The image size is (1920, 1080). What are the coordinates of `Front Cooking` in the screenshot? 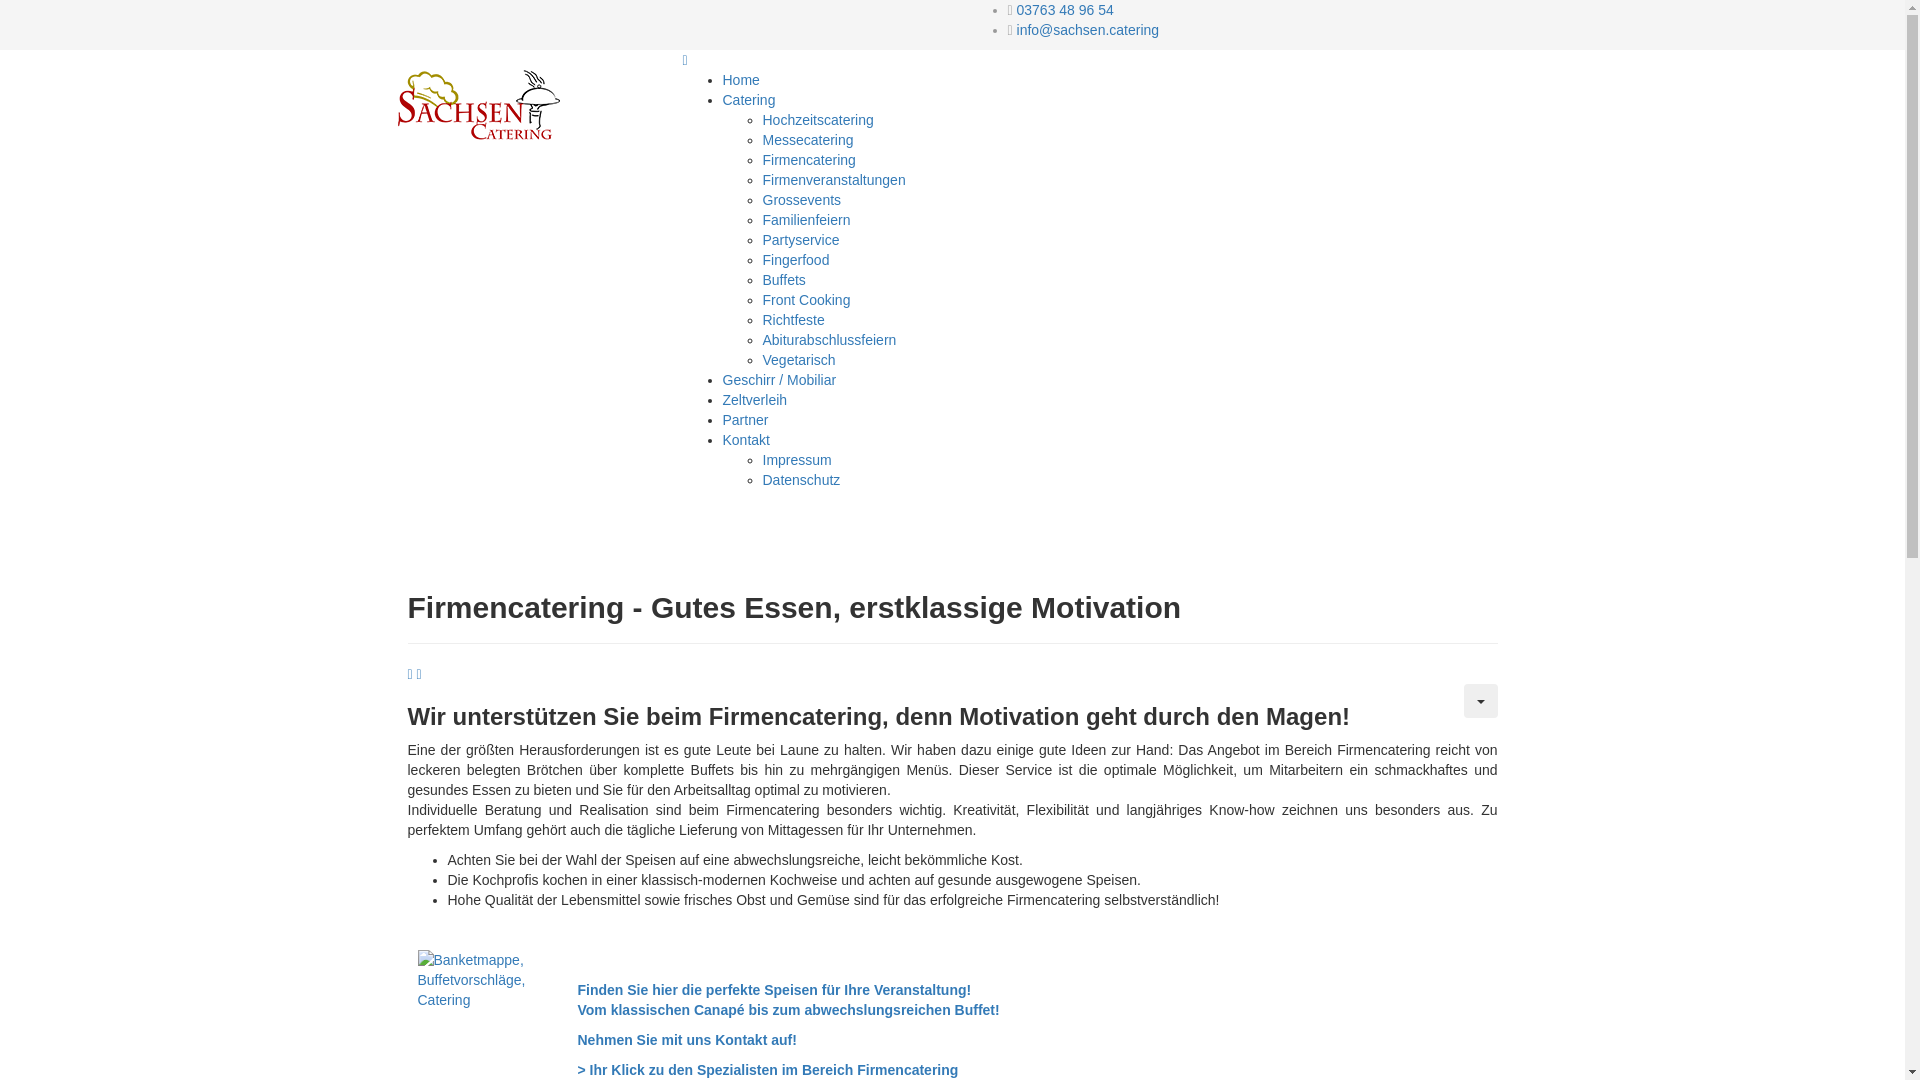 It's located at (806, 300).